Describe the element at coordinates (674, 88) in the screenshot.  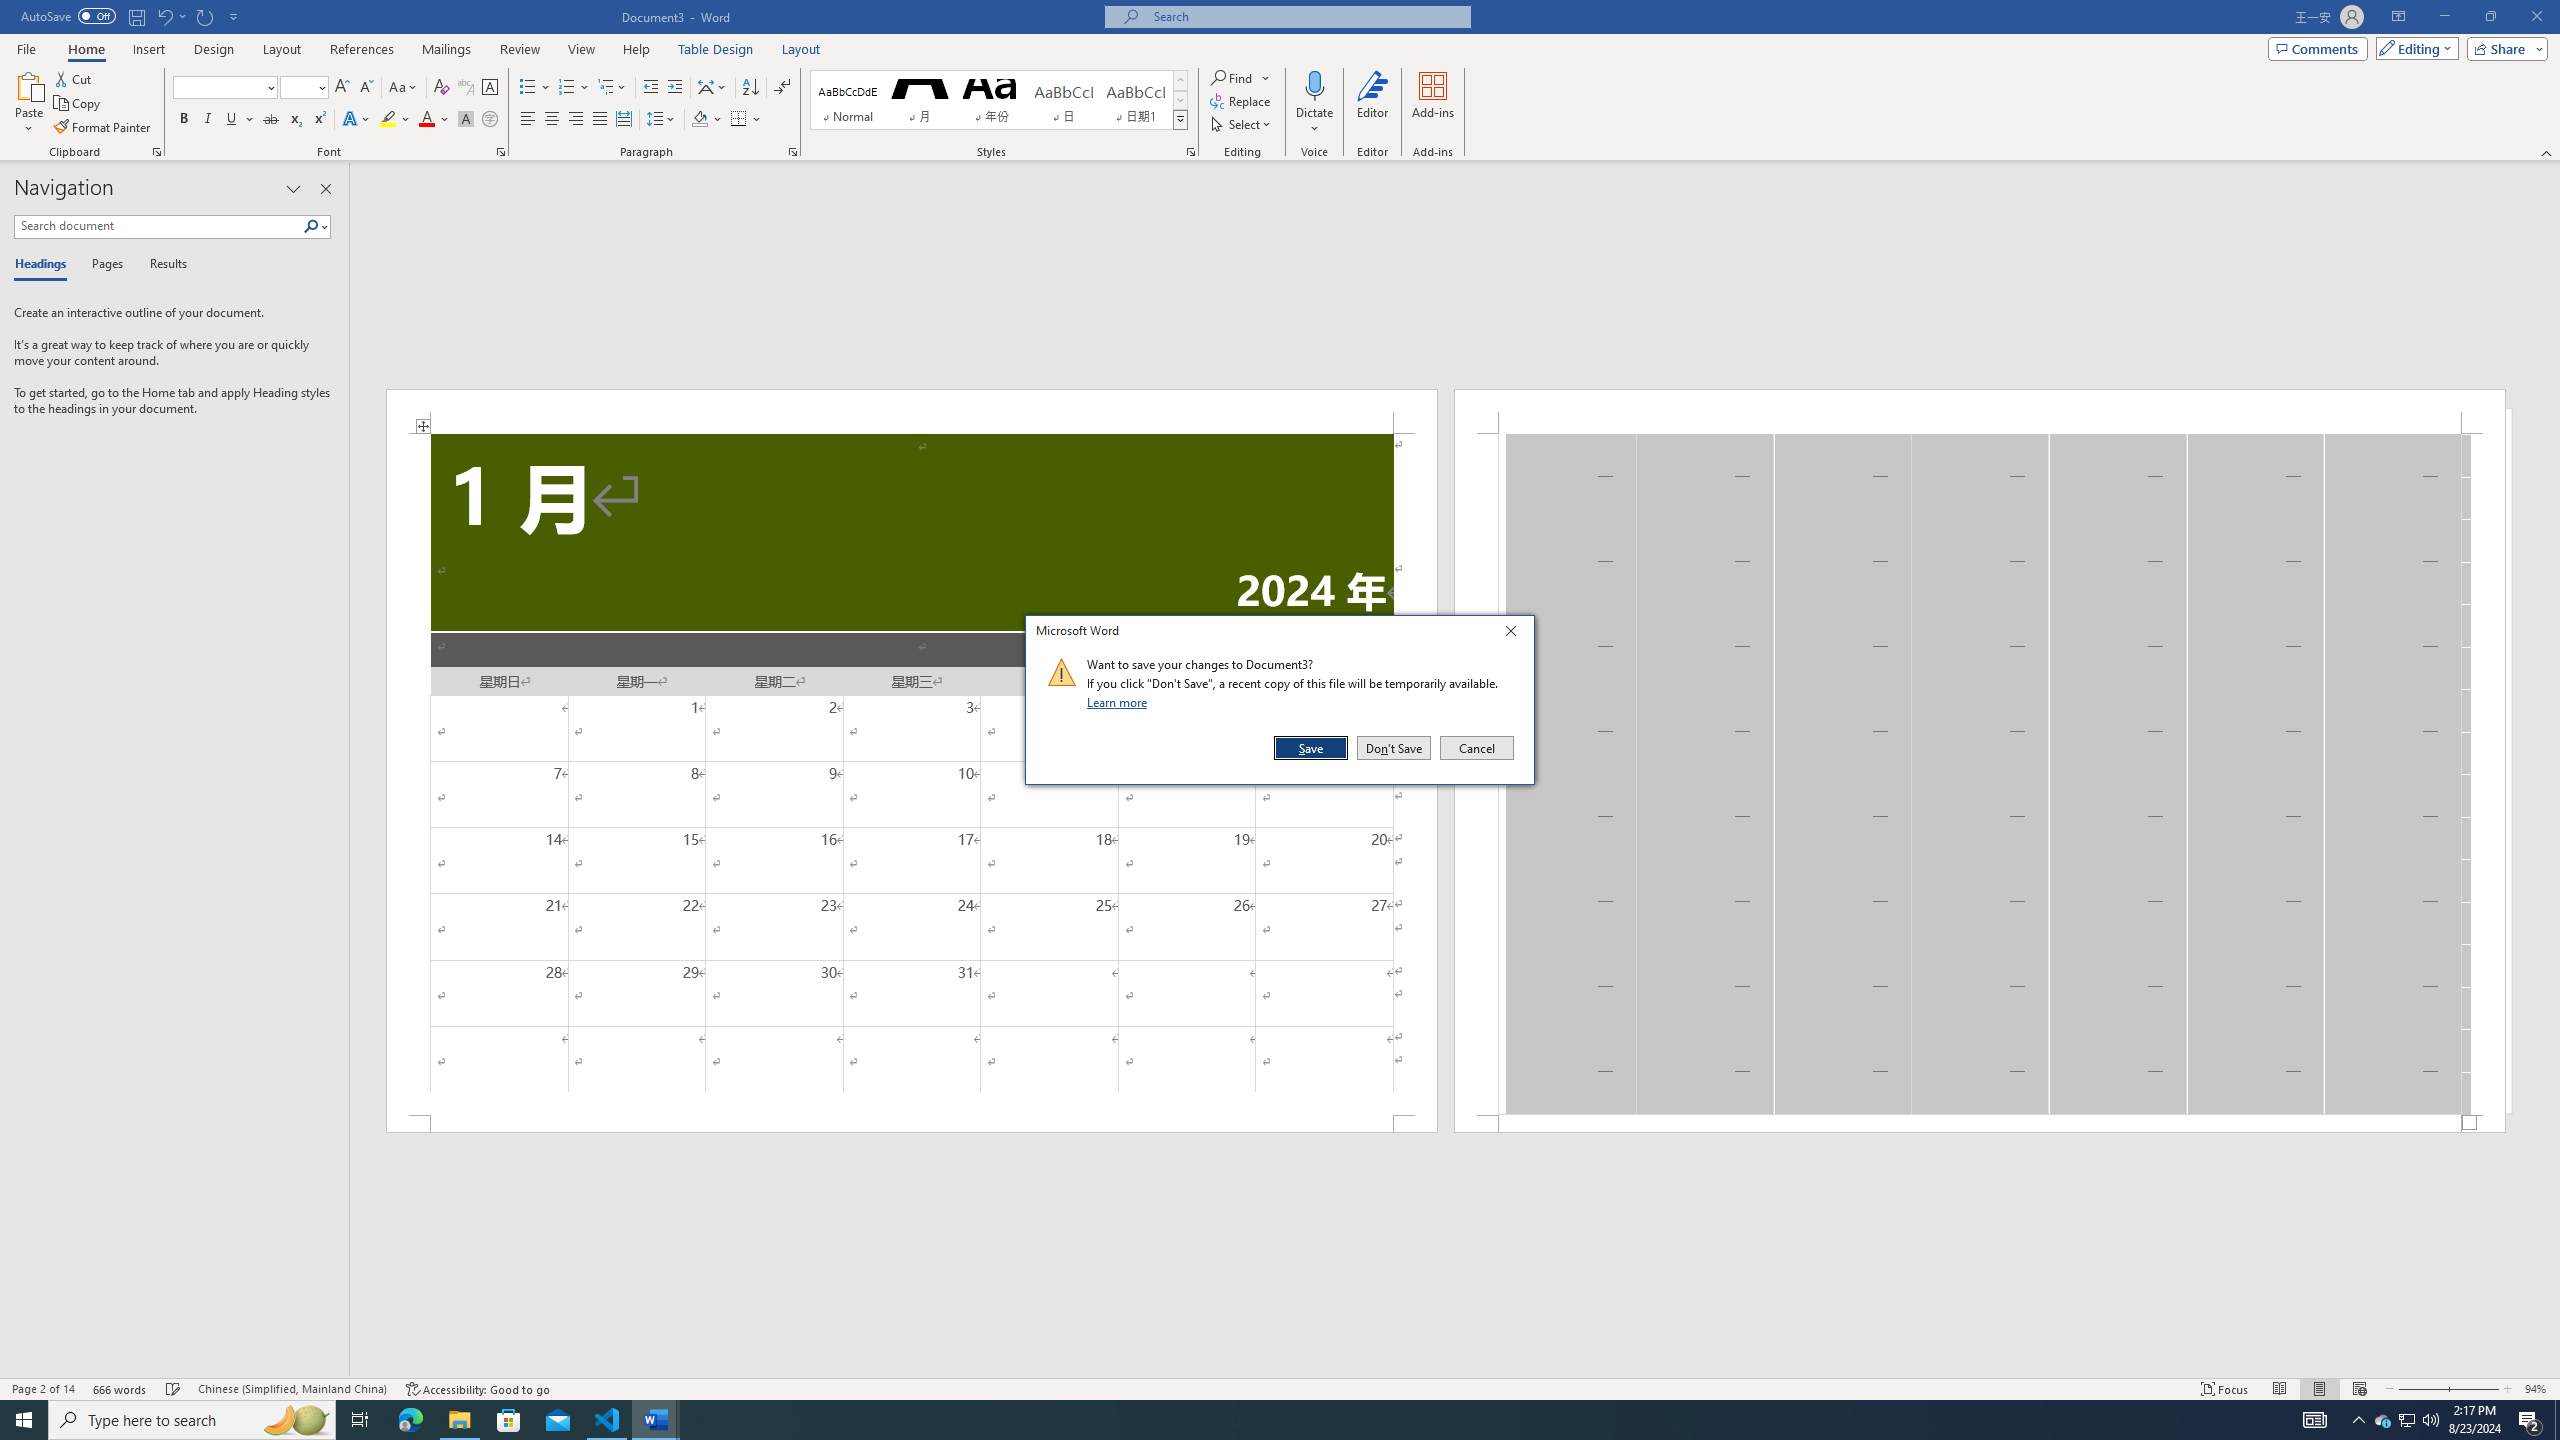
I see `Increase Indent` at that location.